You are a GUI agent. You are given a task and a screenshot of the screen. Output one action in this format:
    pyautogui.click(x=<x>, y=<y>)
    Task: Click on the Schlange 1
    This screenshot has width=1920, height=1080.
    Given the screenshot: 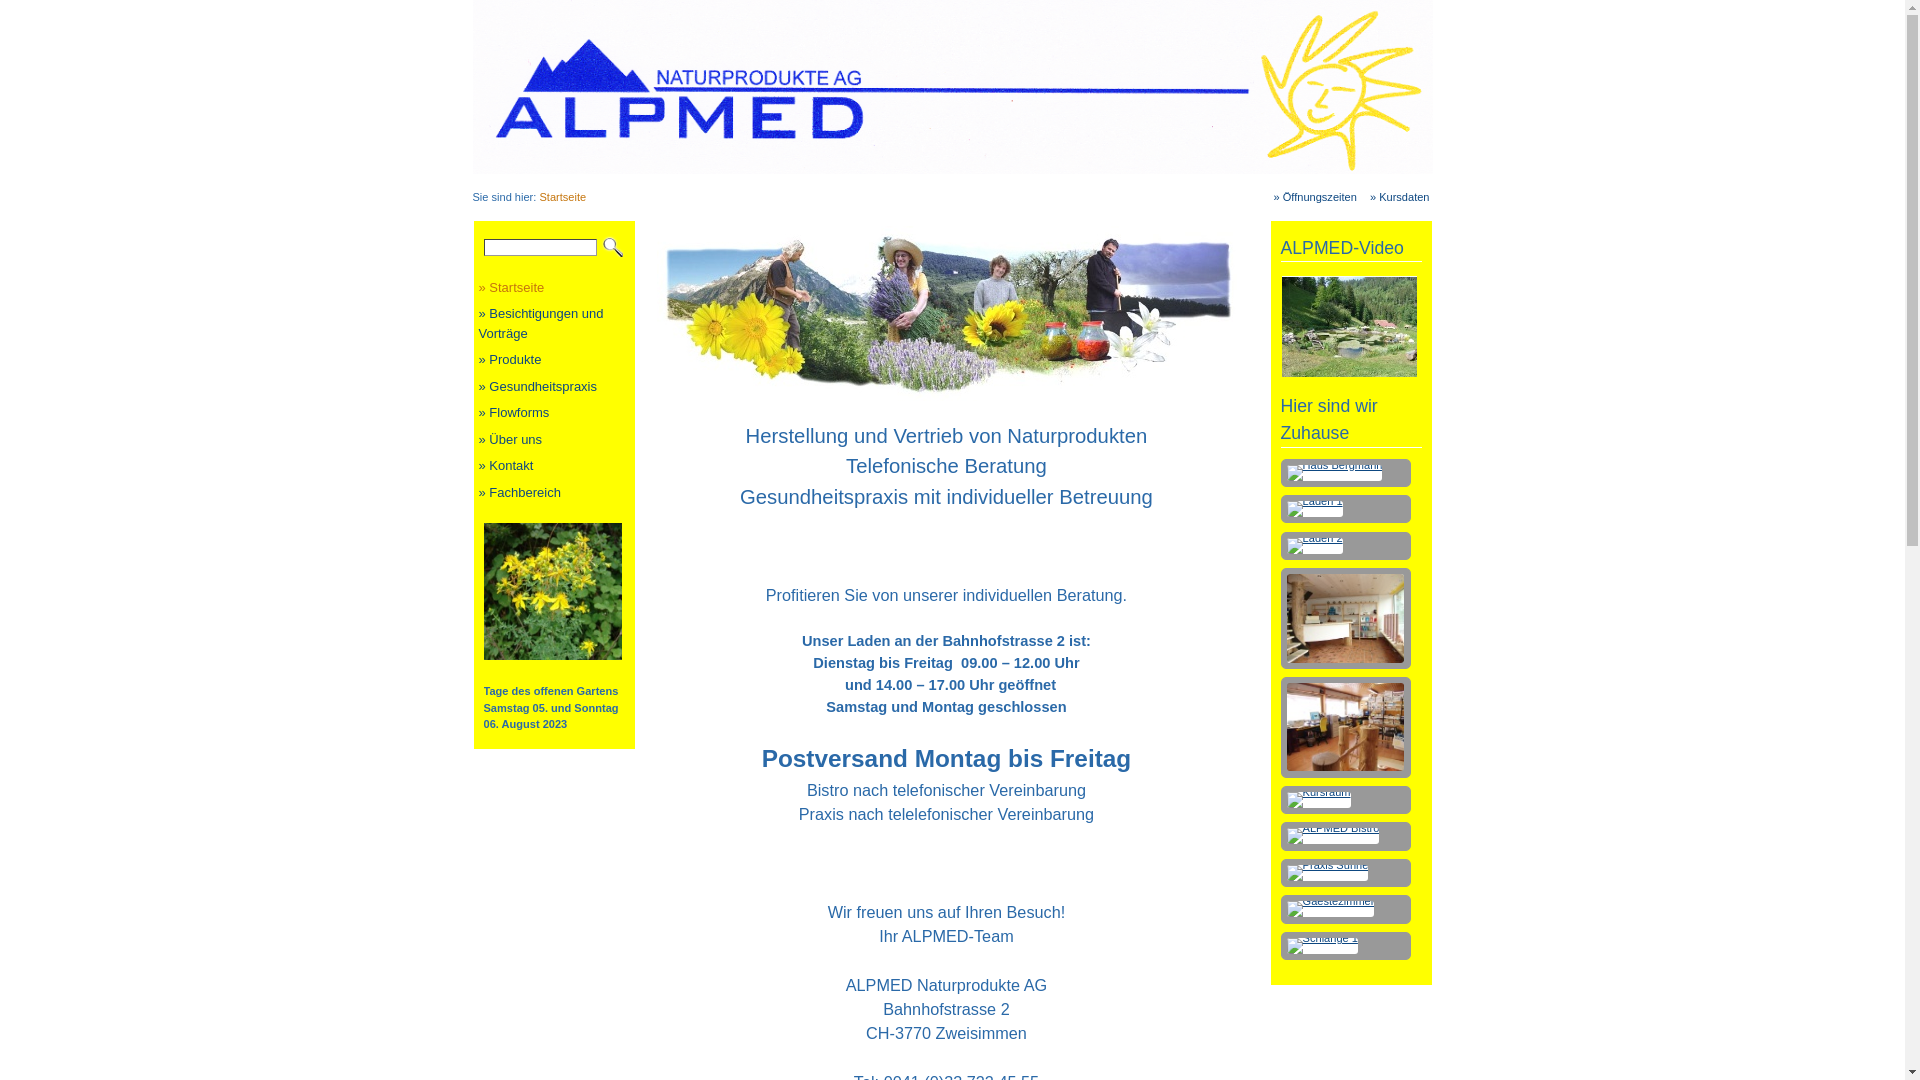 What is the action you would take?
    pyautogui.click(x=1322, y=946)
    